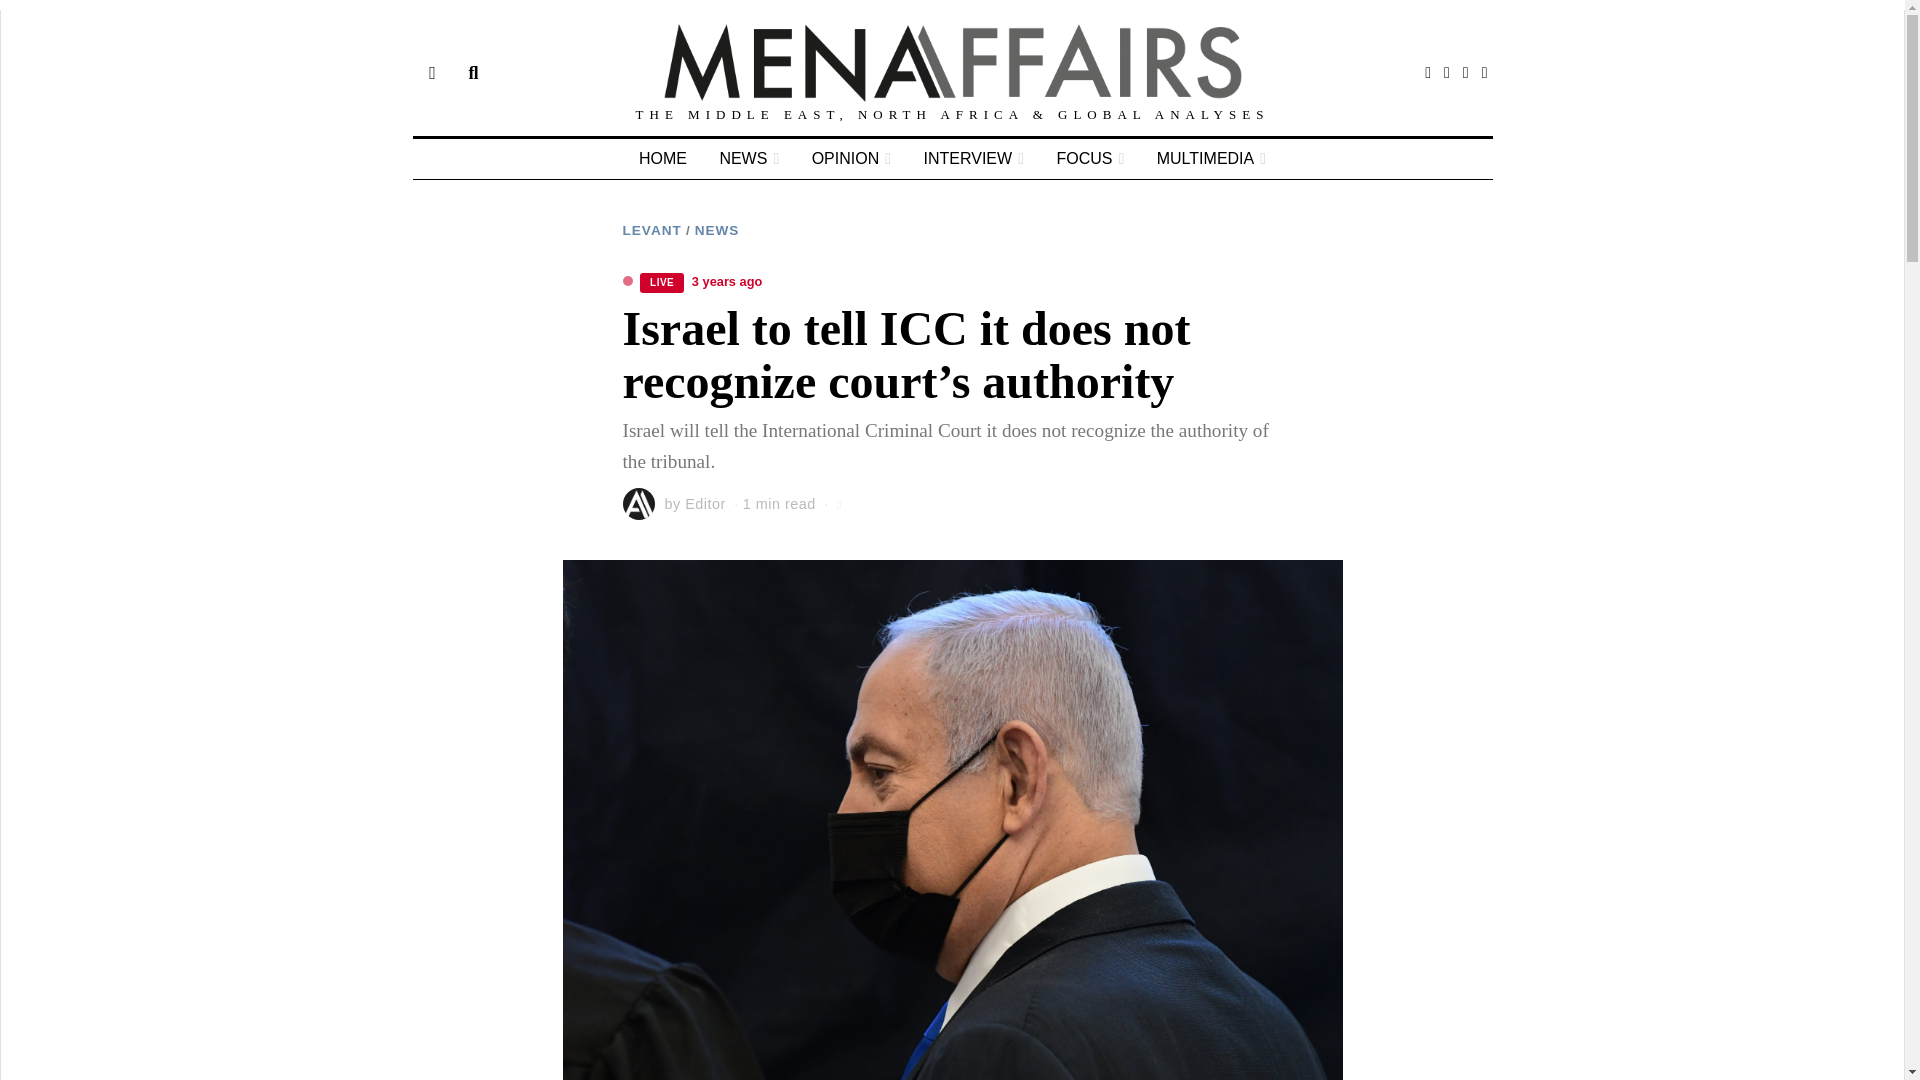 The height and width of the screenshot is (1080, 1920). Describe the element at coordinates (1090, 159) in the screenshot. I see `FOCUS` at that location.